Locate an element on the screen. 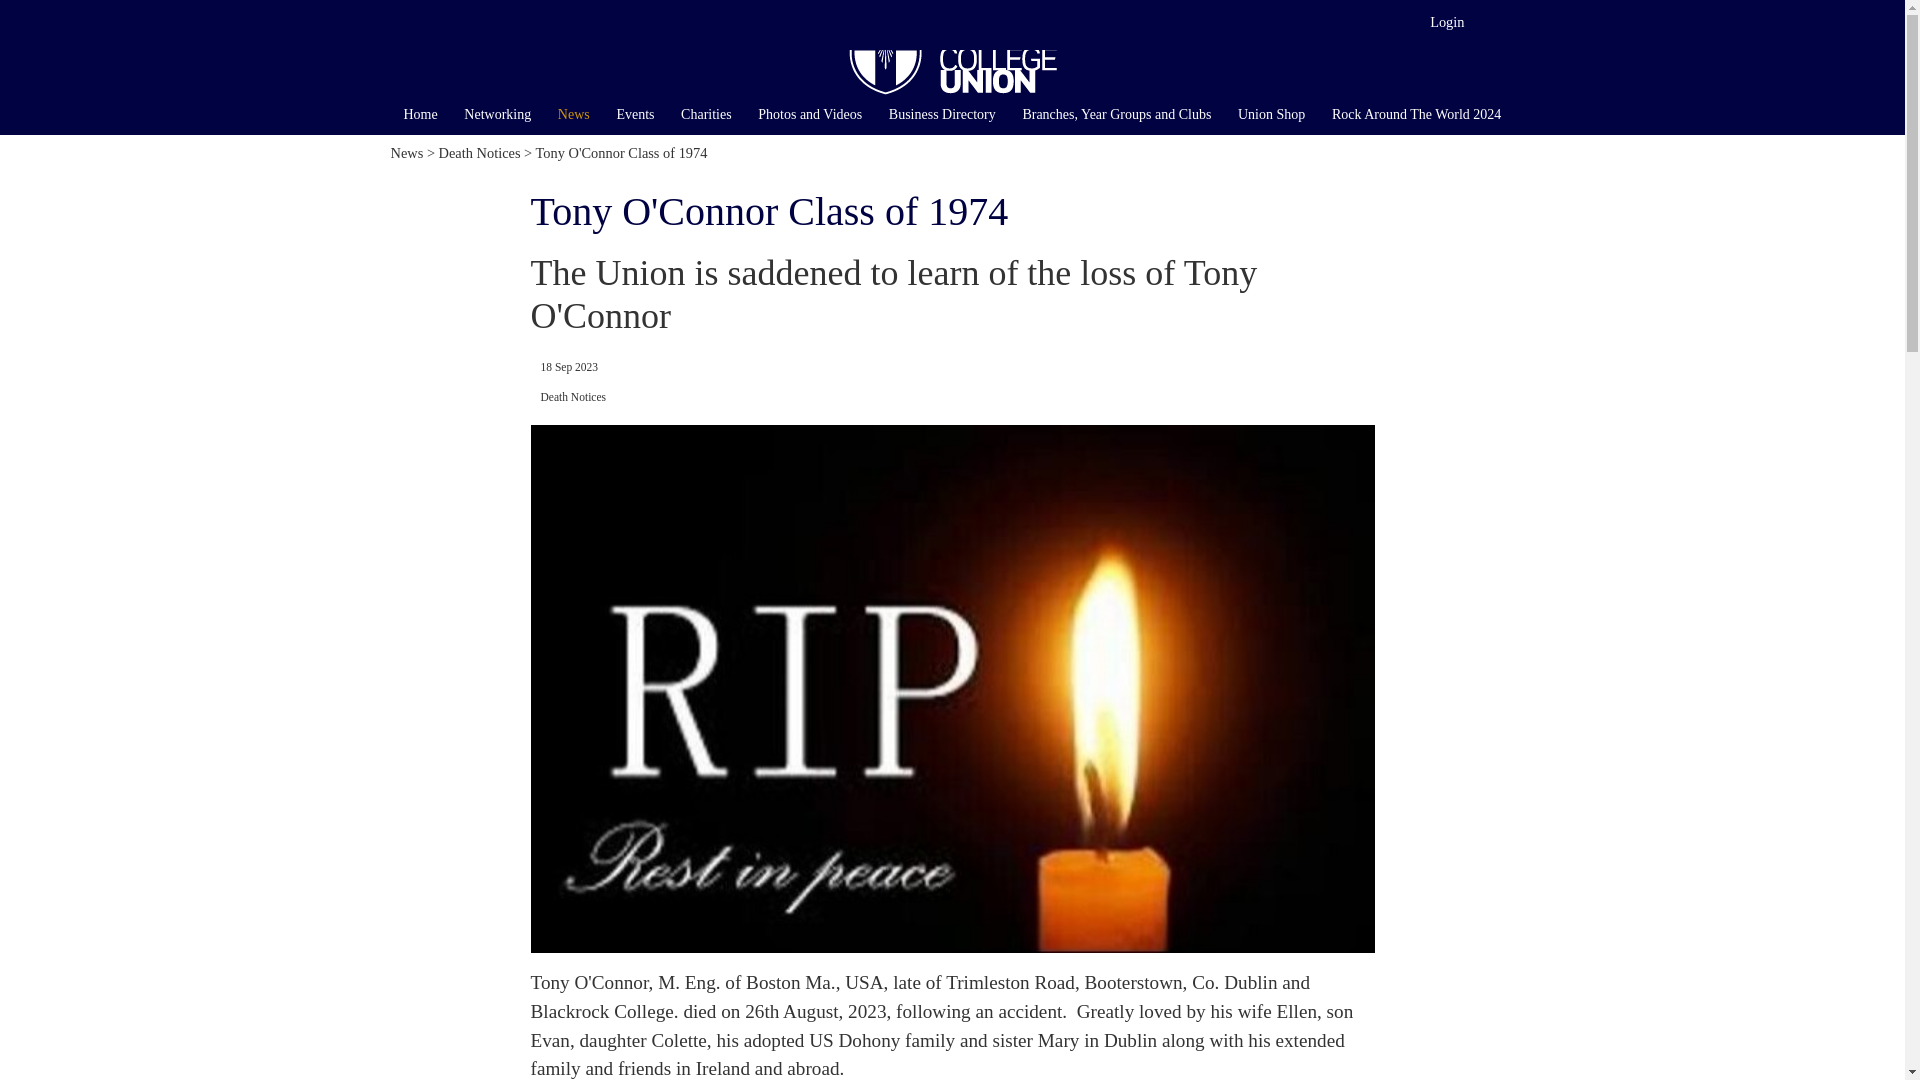  Business Directory is located at coordinates (942, 114).